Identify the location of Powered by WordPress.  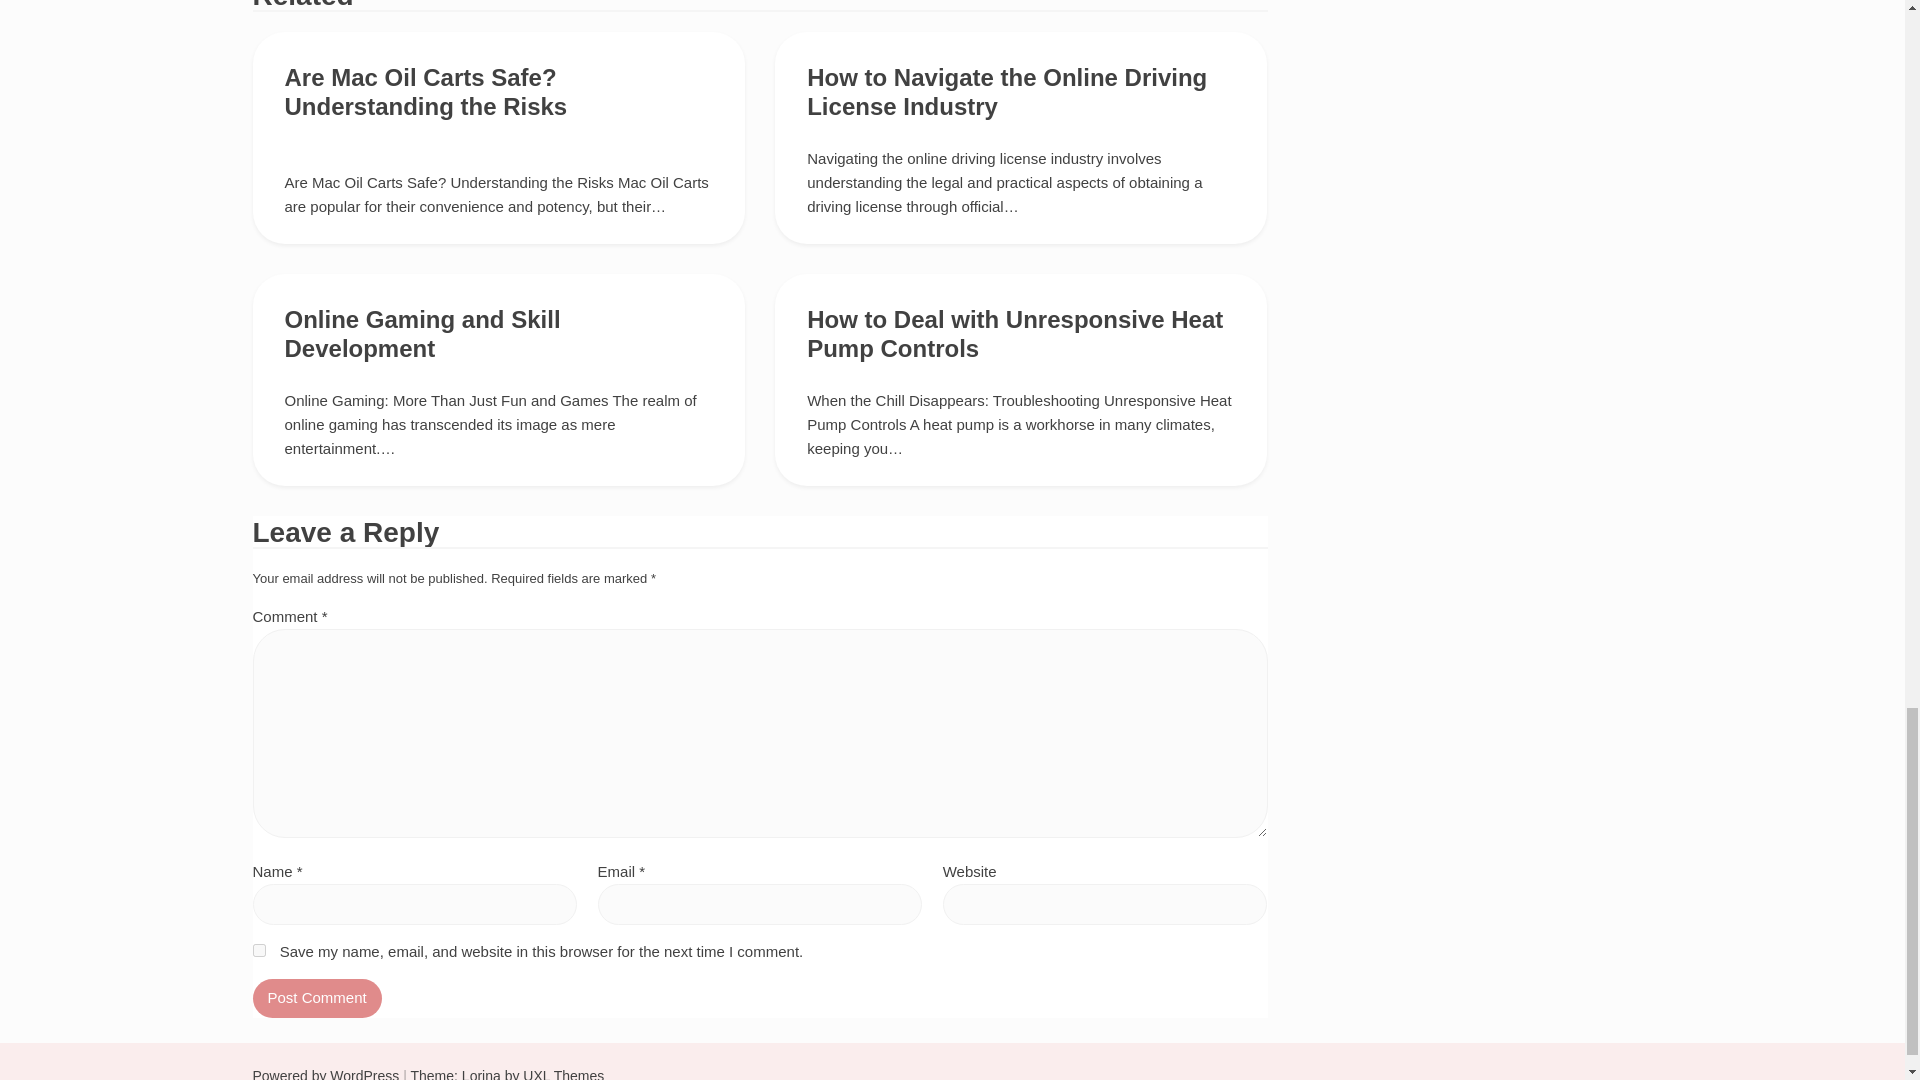
(325, 1074).